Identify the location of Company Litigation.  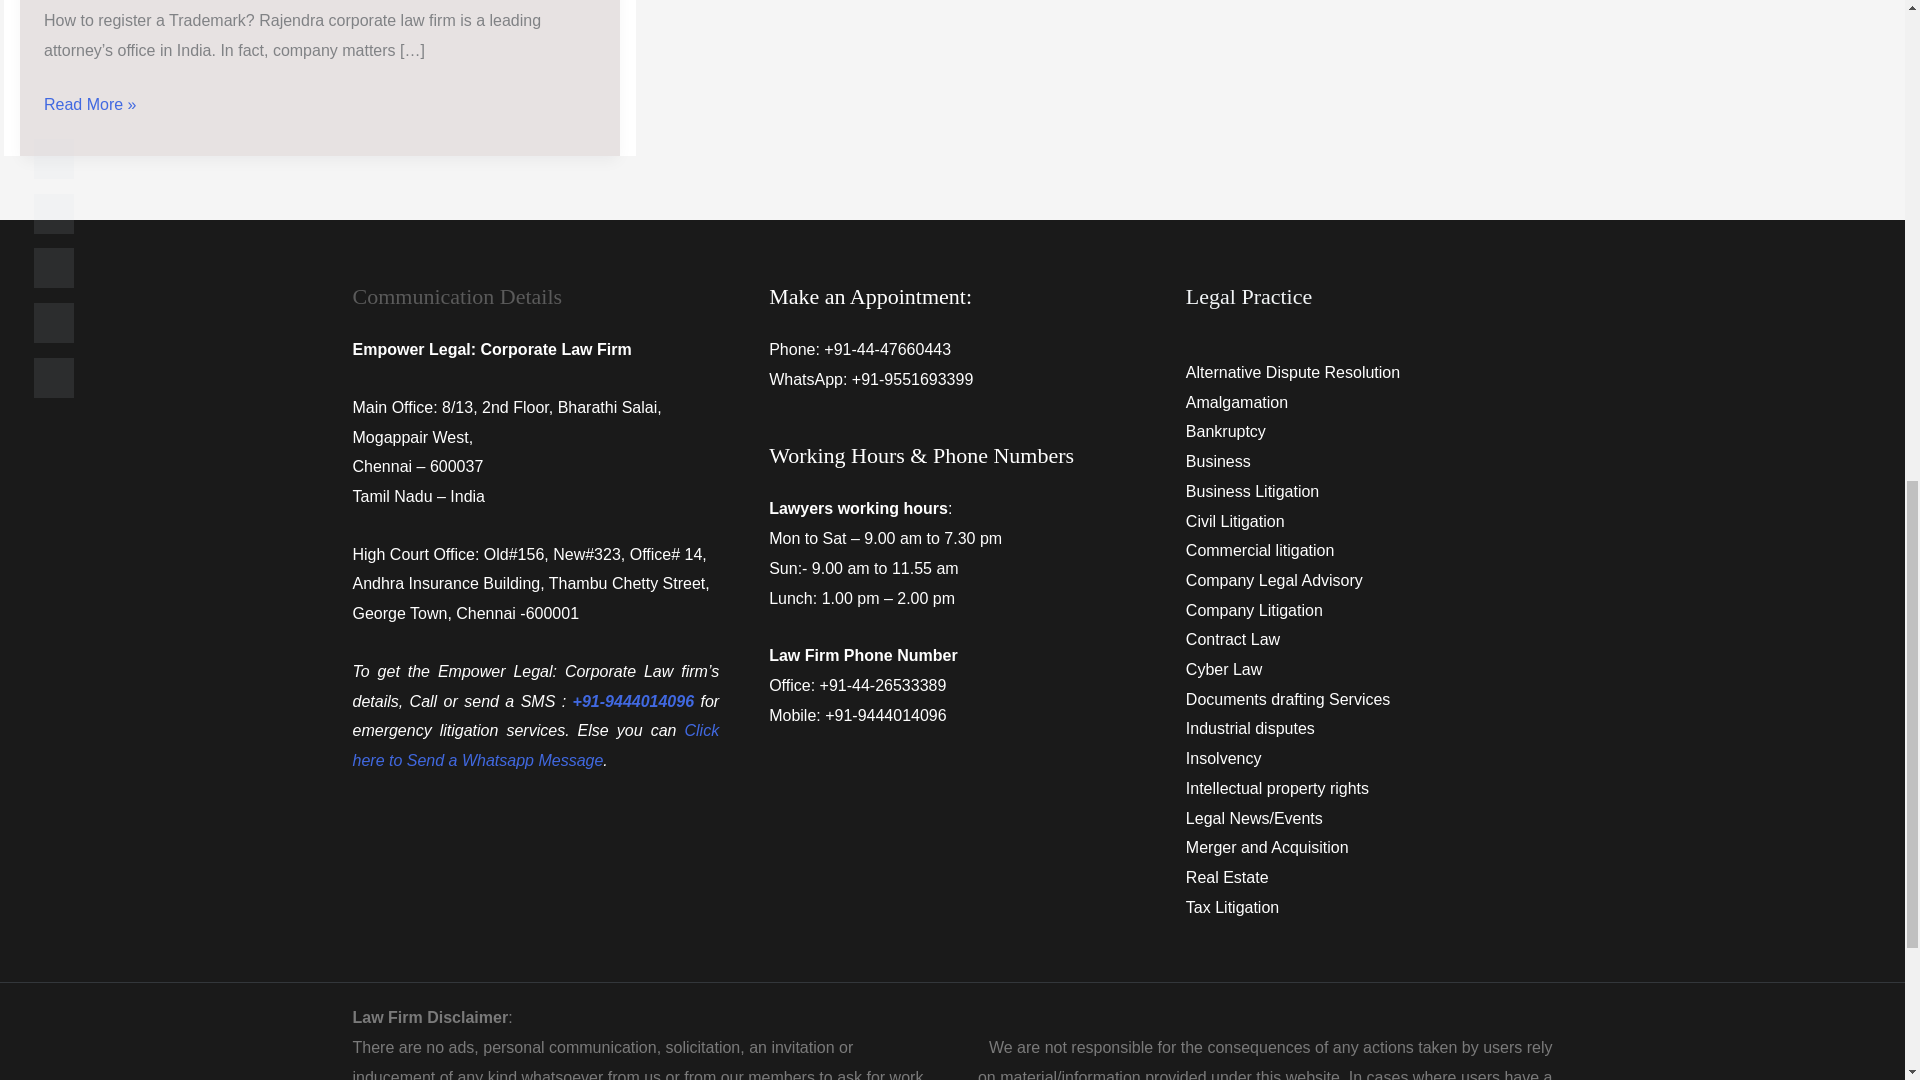
(1254, 610).